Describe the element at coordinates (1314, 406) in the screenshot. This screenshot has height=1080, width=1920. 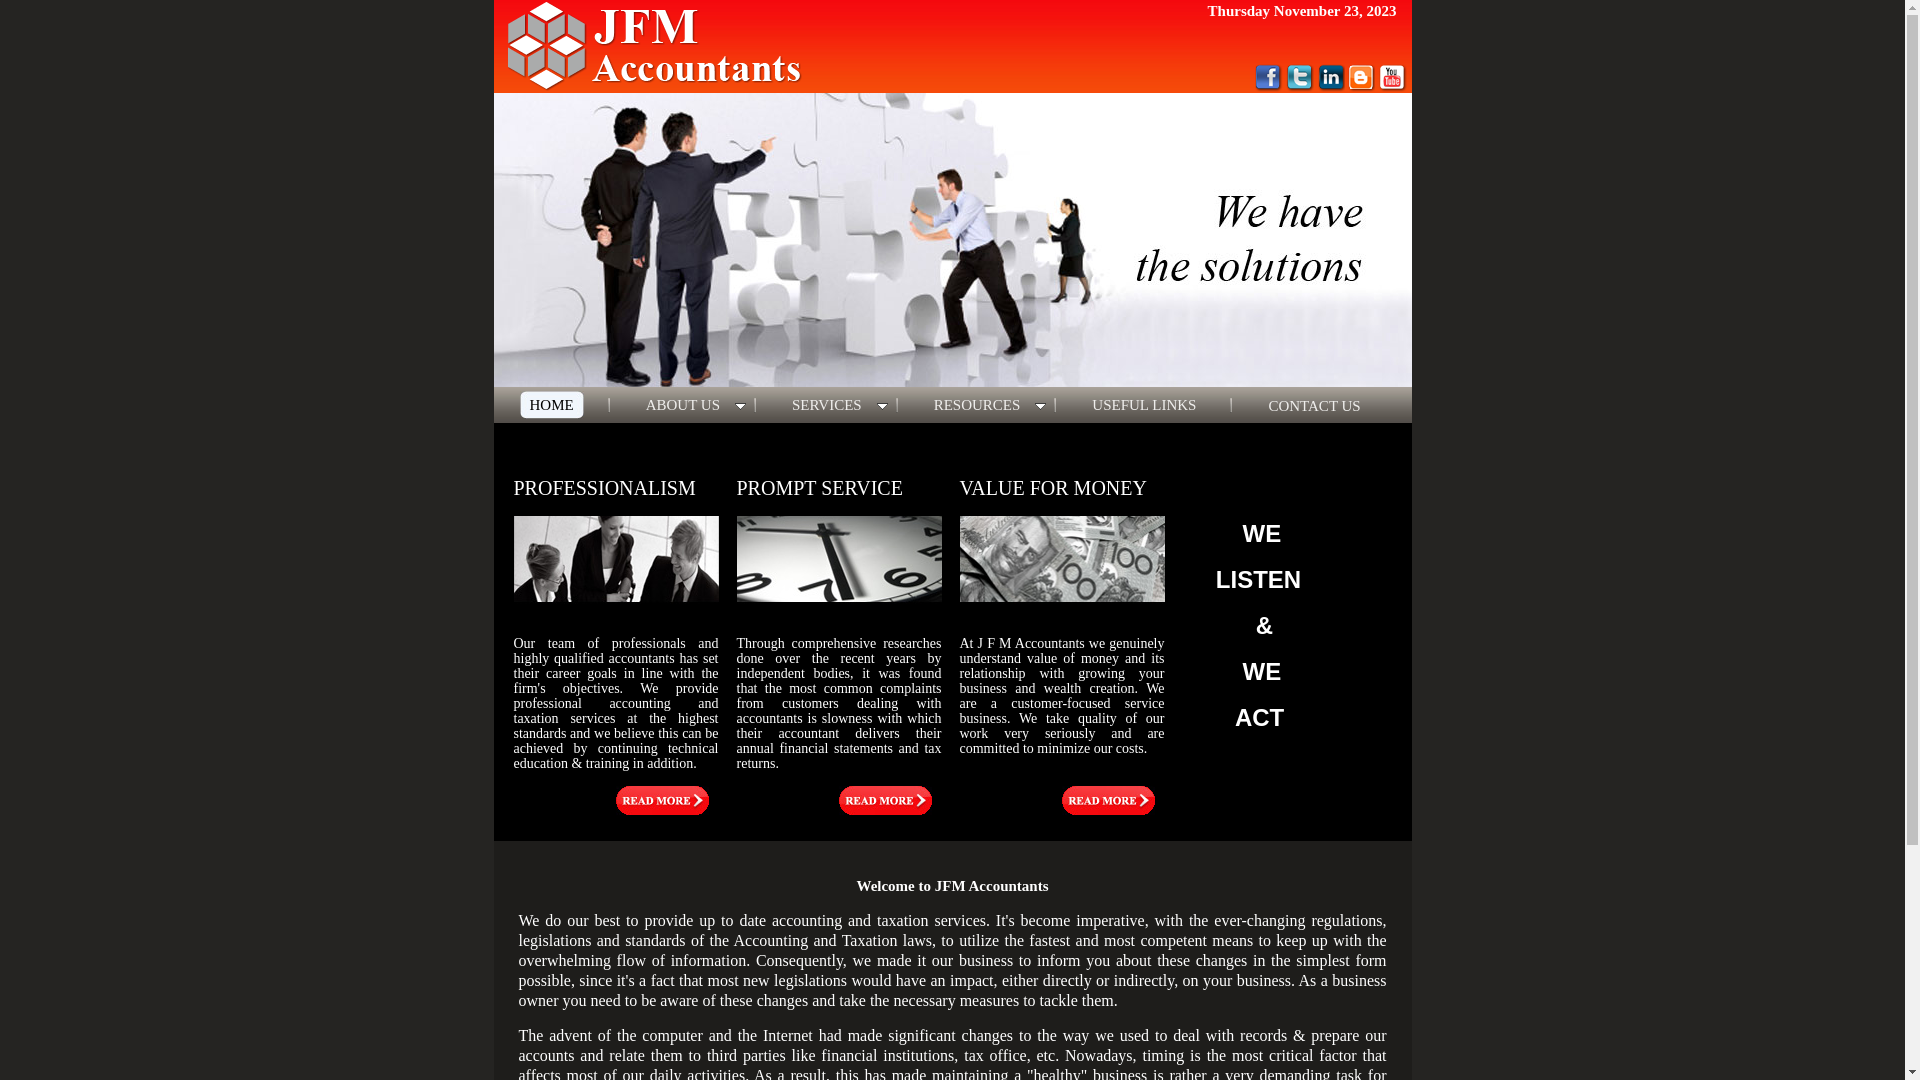
I see `CONTACT US` at that location.